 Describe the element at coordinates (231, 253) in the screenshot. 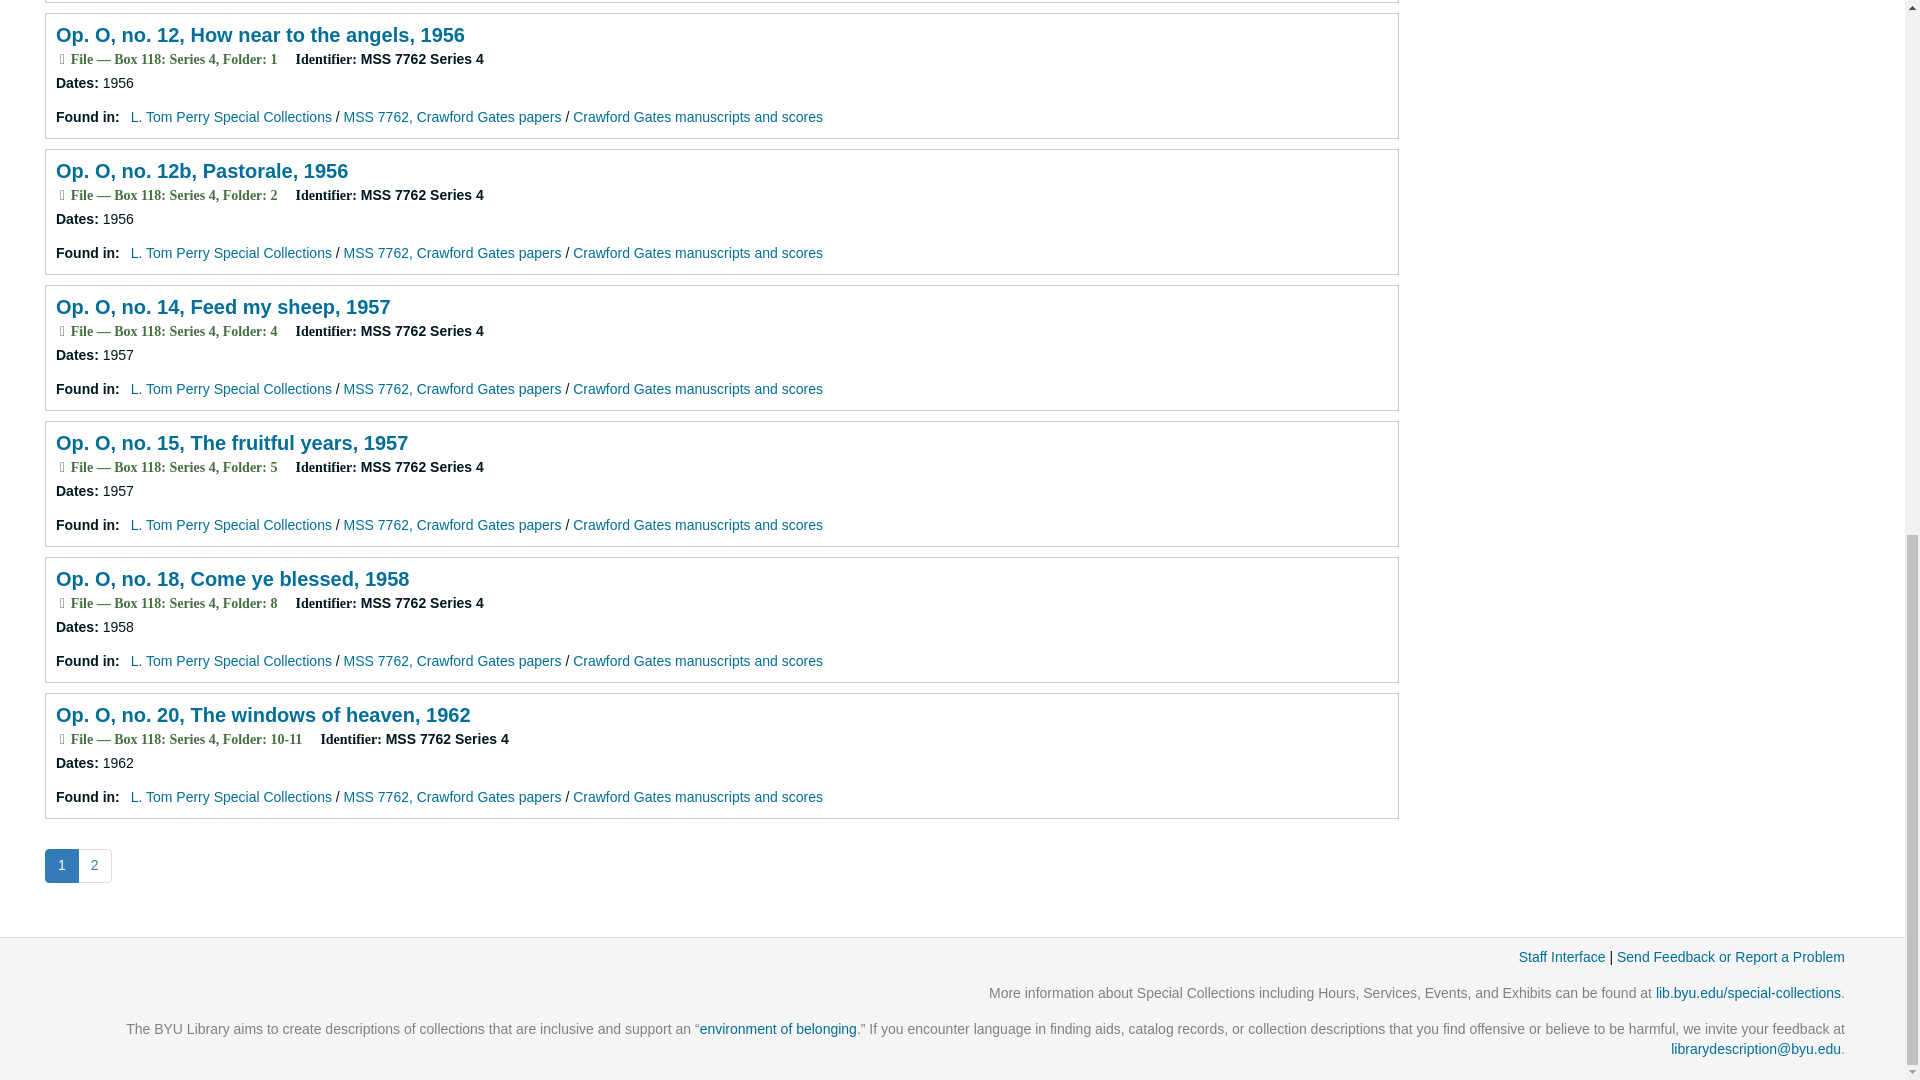

I see `L. Tom Perry Special Collections` at that location.